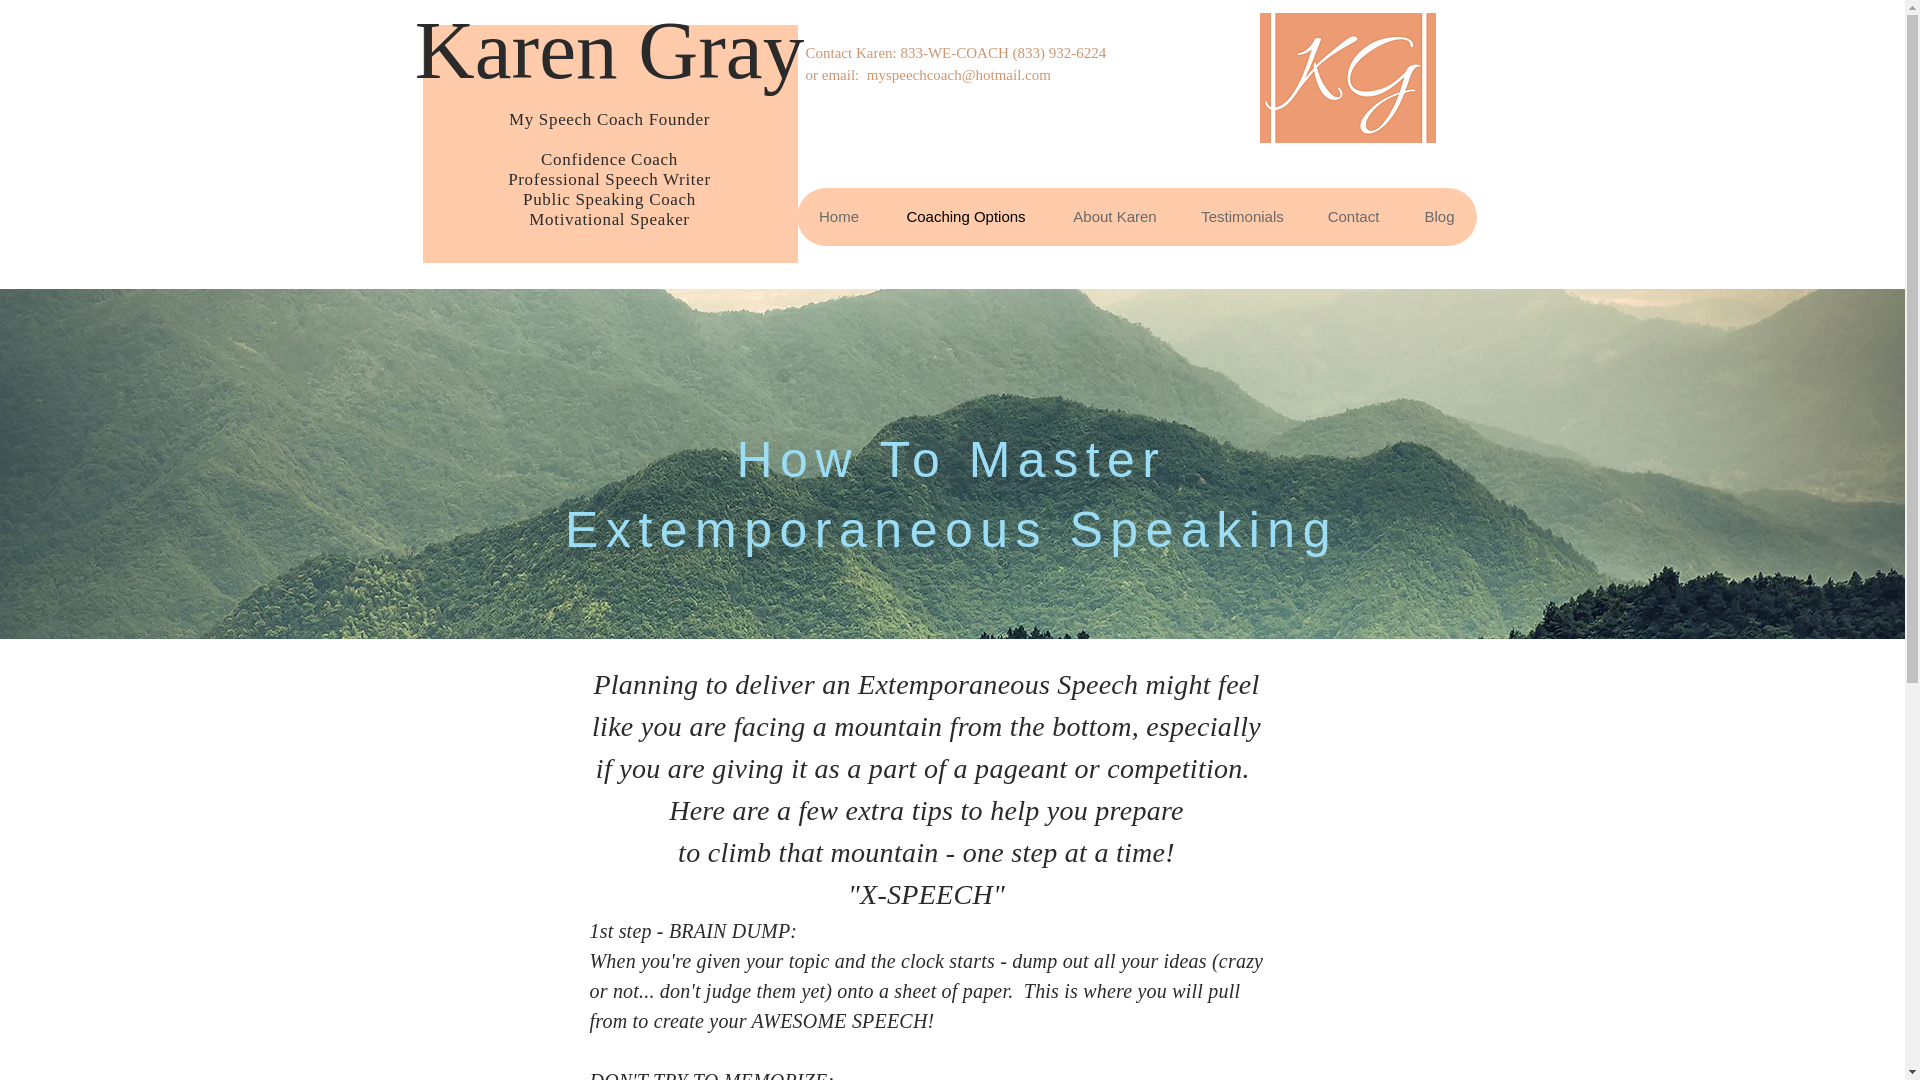 This screenshot has width=1920, height=1080. Describe the element at coordinates (1438, 216) in the screenshot. I see `Blog` at that location.